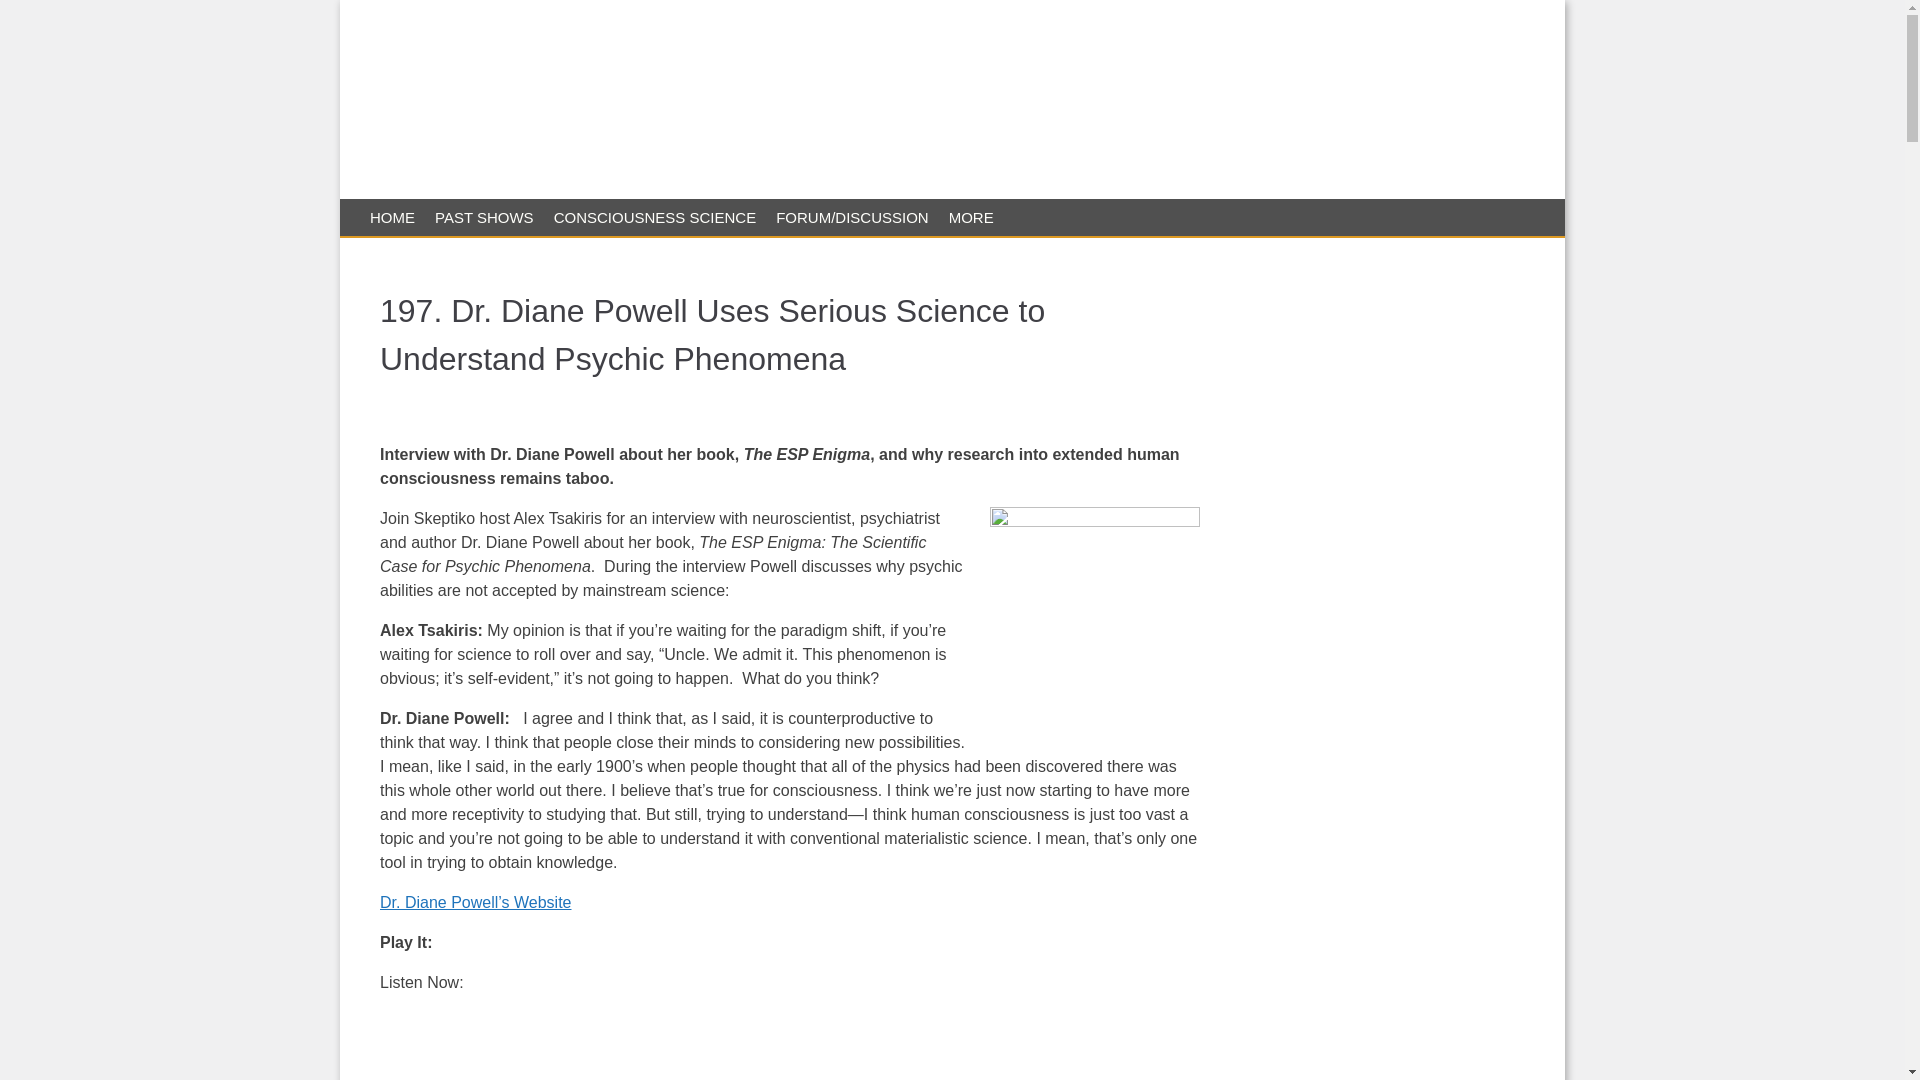 The width and height of the screenshot is (1920, 1080). Describe the element at coordinates (971, 217) in the screenshot. I see `MORE` at that location.